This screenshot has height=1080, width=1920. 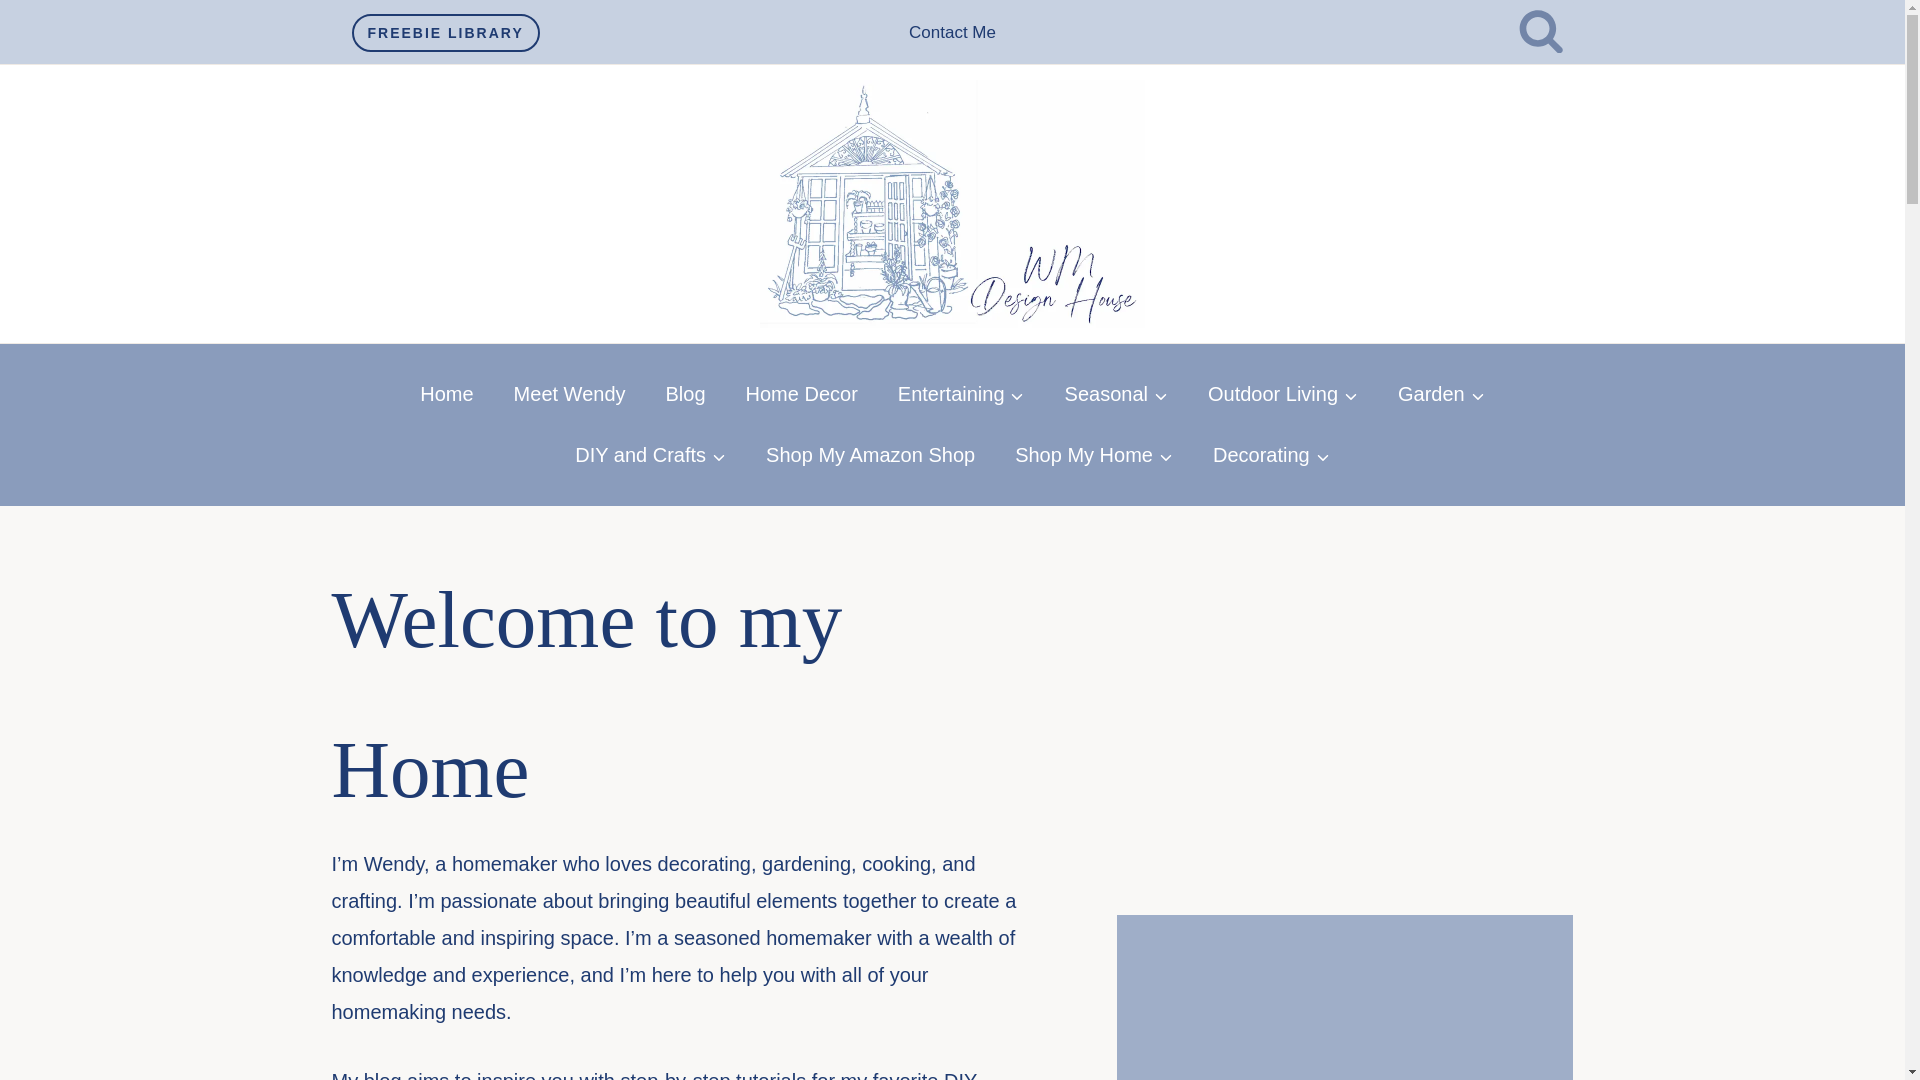 What do you see at coordinates (446, 394) in the screenshot?
I see `Home` at bounding box center [446, 394].